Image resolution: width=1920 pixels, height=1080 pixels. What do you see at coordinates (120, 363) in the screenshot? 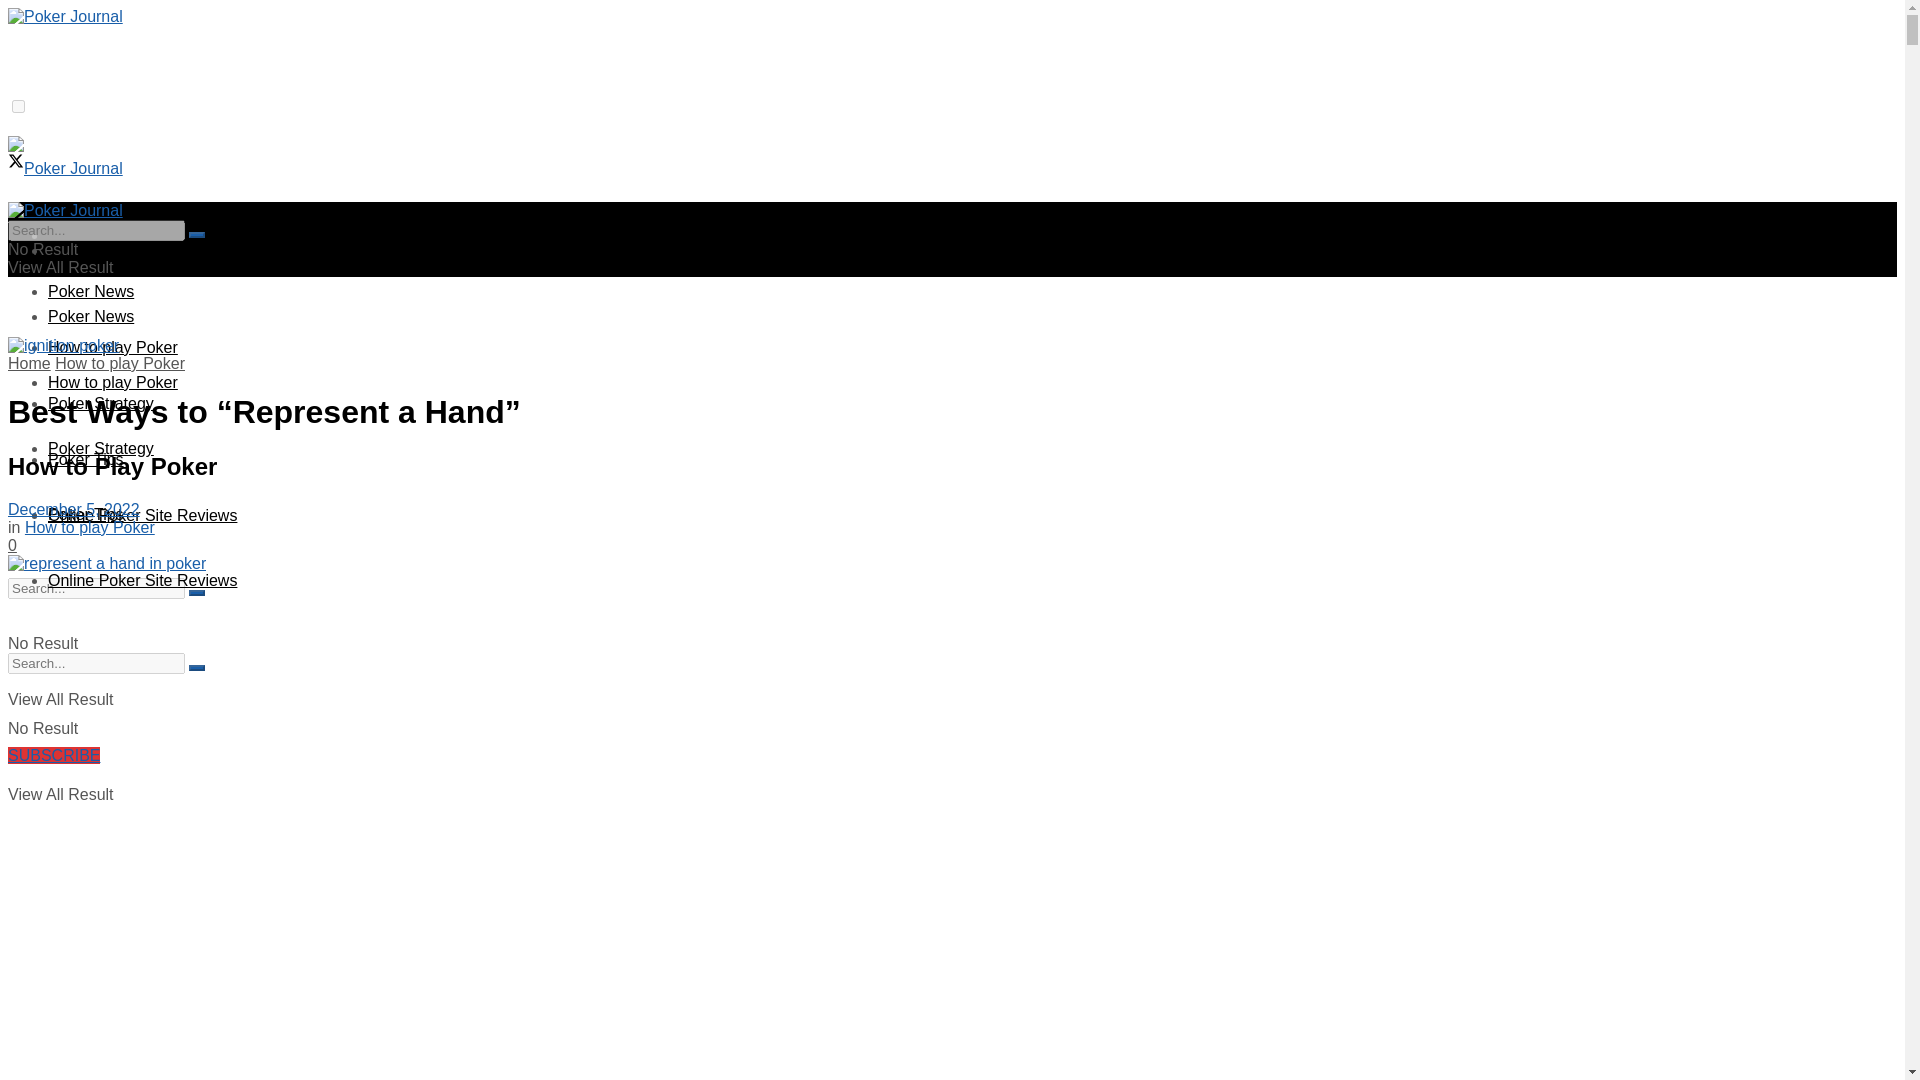
I see `How to play Poker` at bounding box center [120, 363].